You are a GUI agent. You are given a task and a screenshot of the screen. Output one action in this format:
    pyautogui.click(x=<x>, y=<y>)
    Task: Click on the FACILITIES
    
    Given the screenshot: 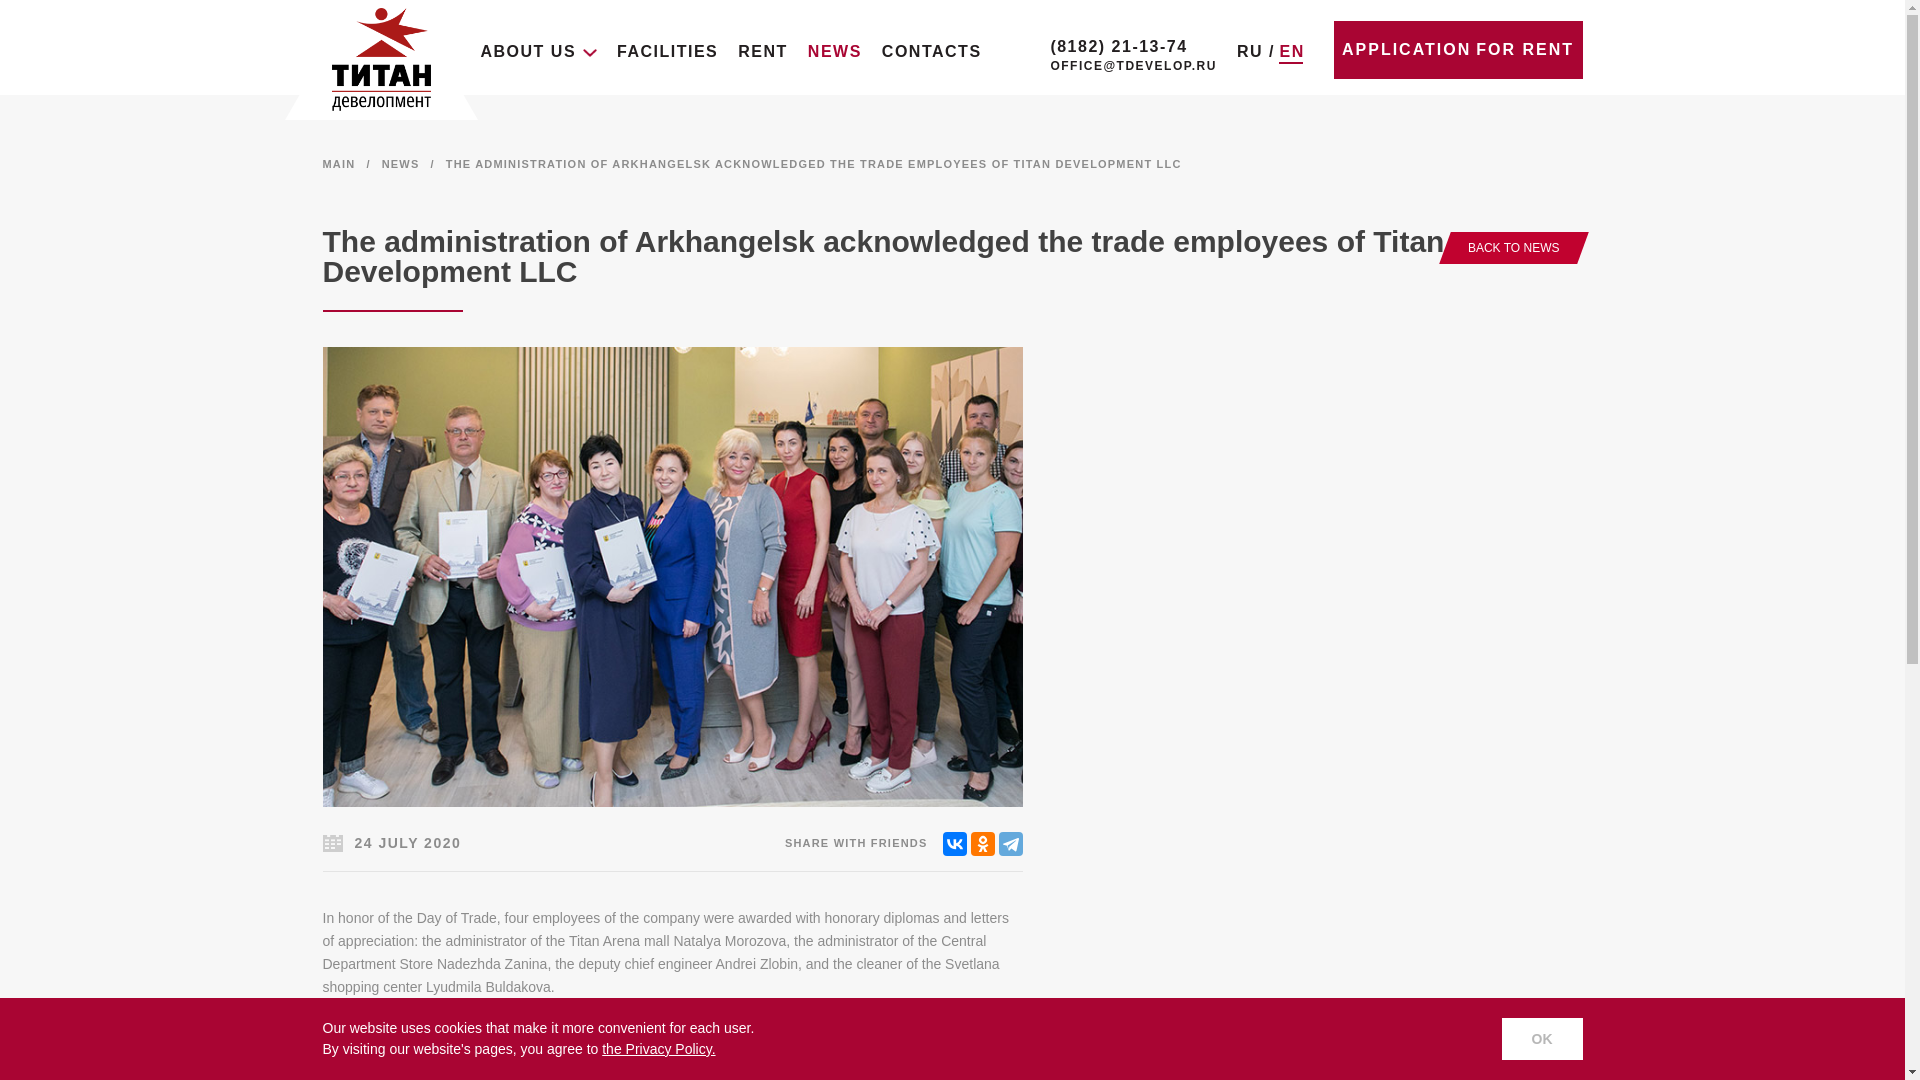 What is the action you would take?
    pyautogui.click(x=667, y=52)
    